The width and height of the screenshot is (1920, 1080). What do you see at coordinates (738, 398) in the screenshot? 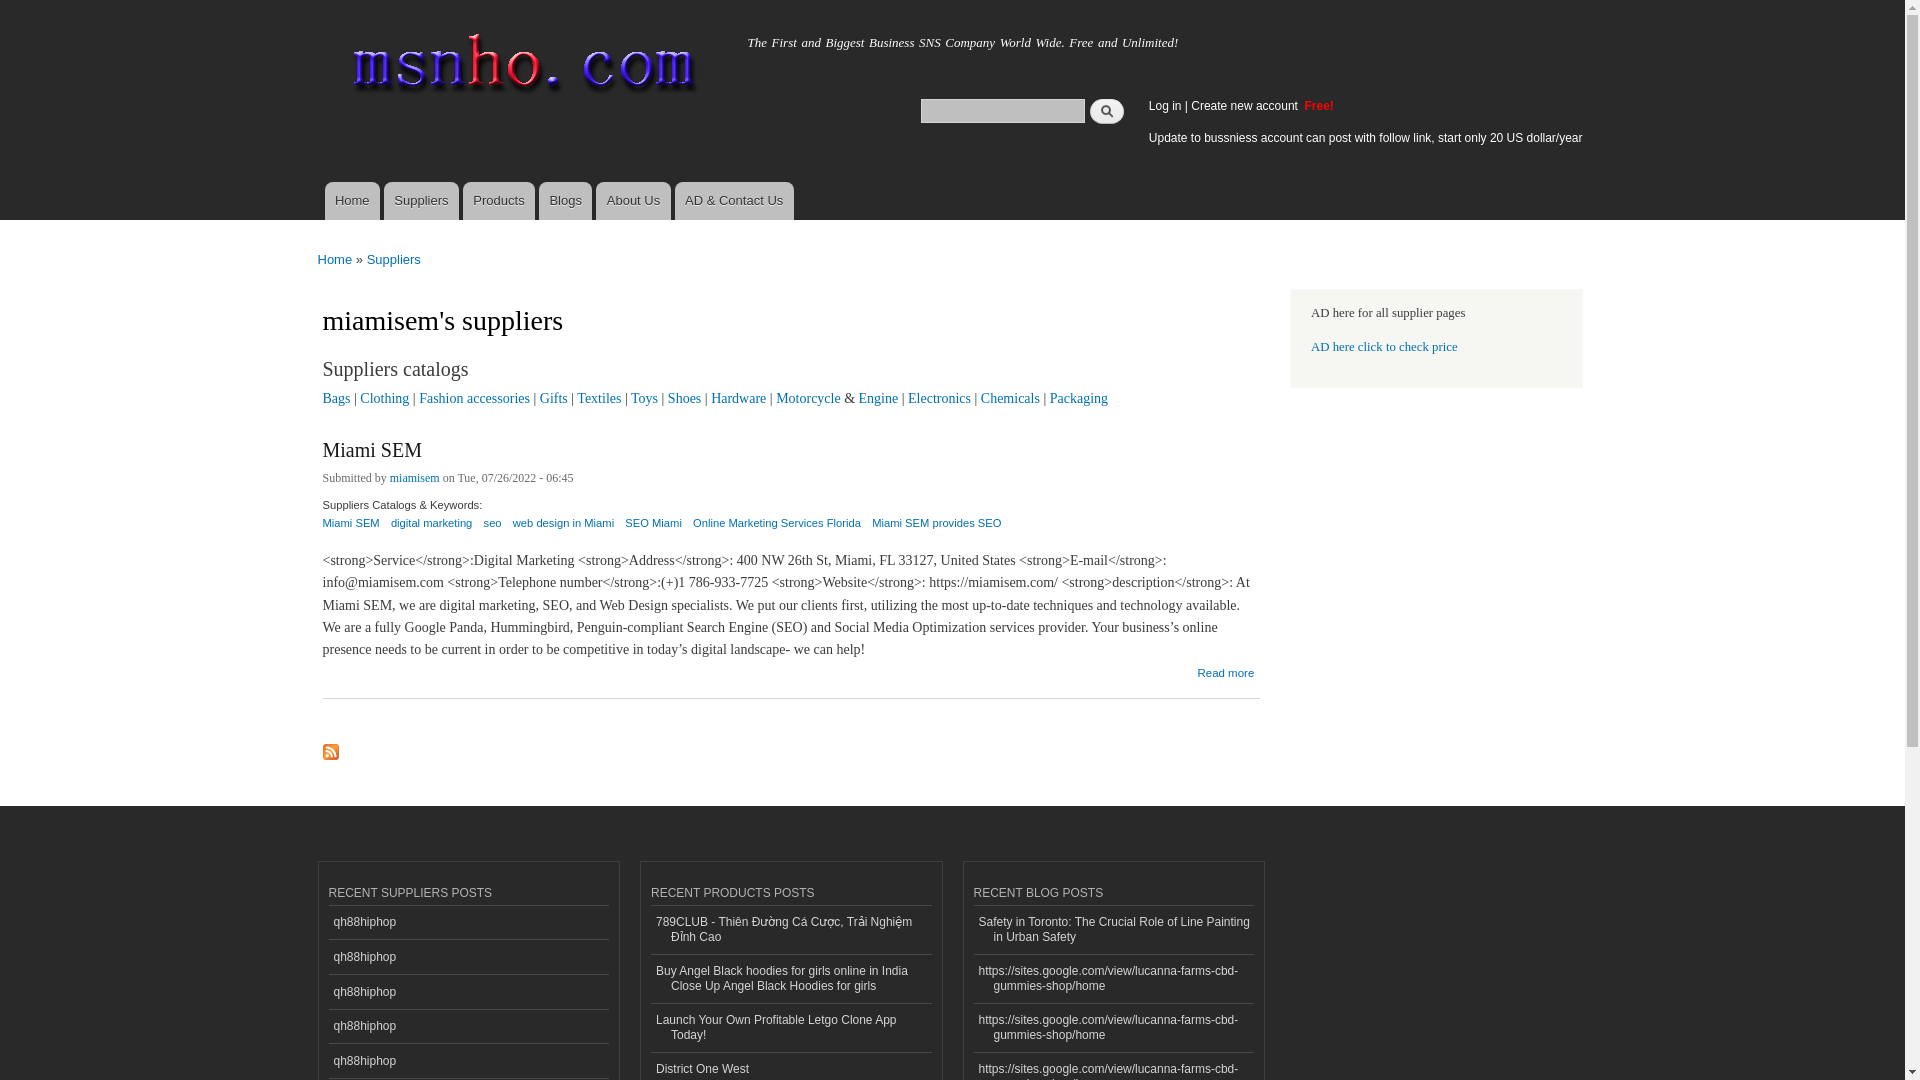
I see `Hardware` at bounding box center [738, 398].